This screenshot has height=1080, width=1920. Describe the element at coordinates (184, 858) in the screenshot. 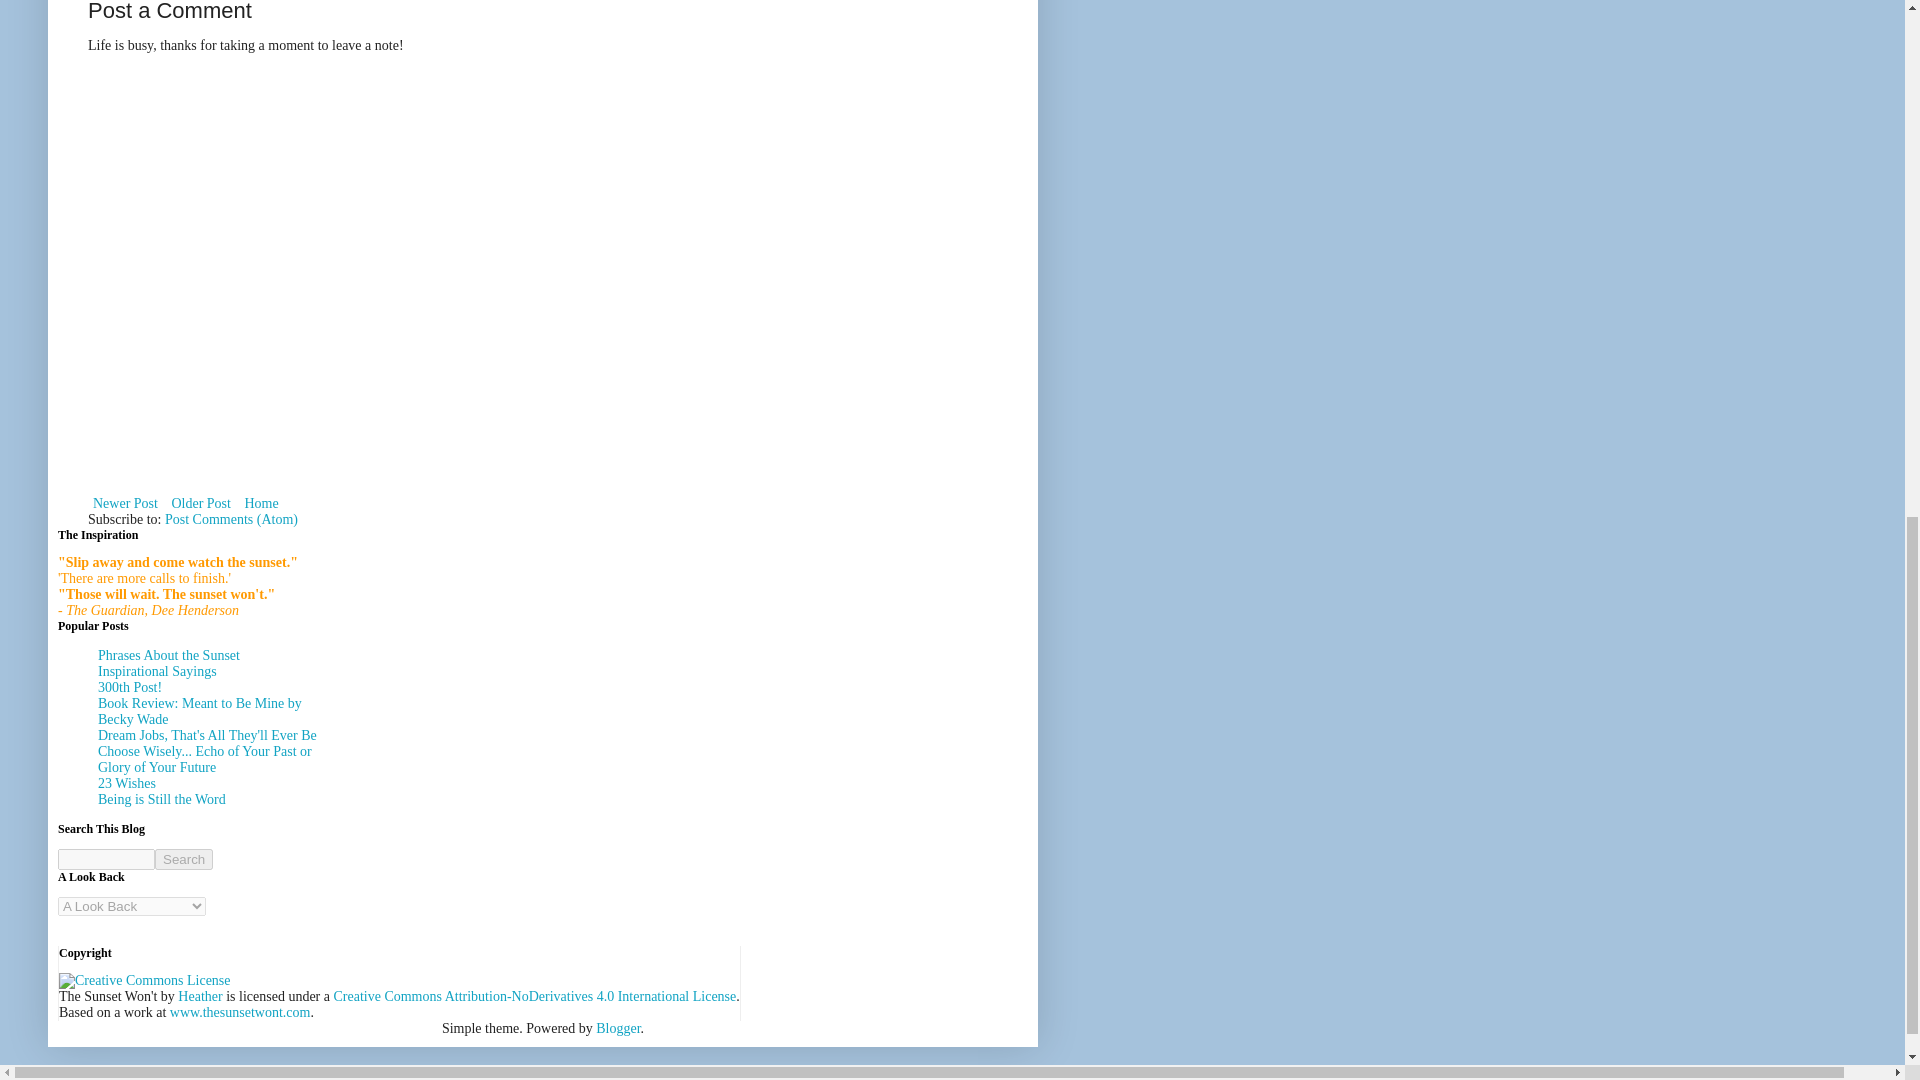

I see `Search` at that location.